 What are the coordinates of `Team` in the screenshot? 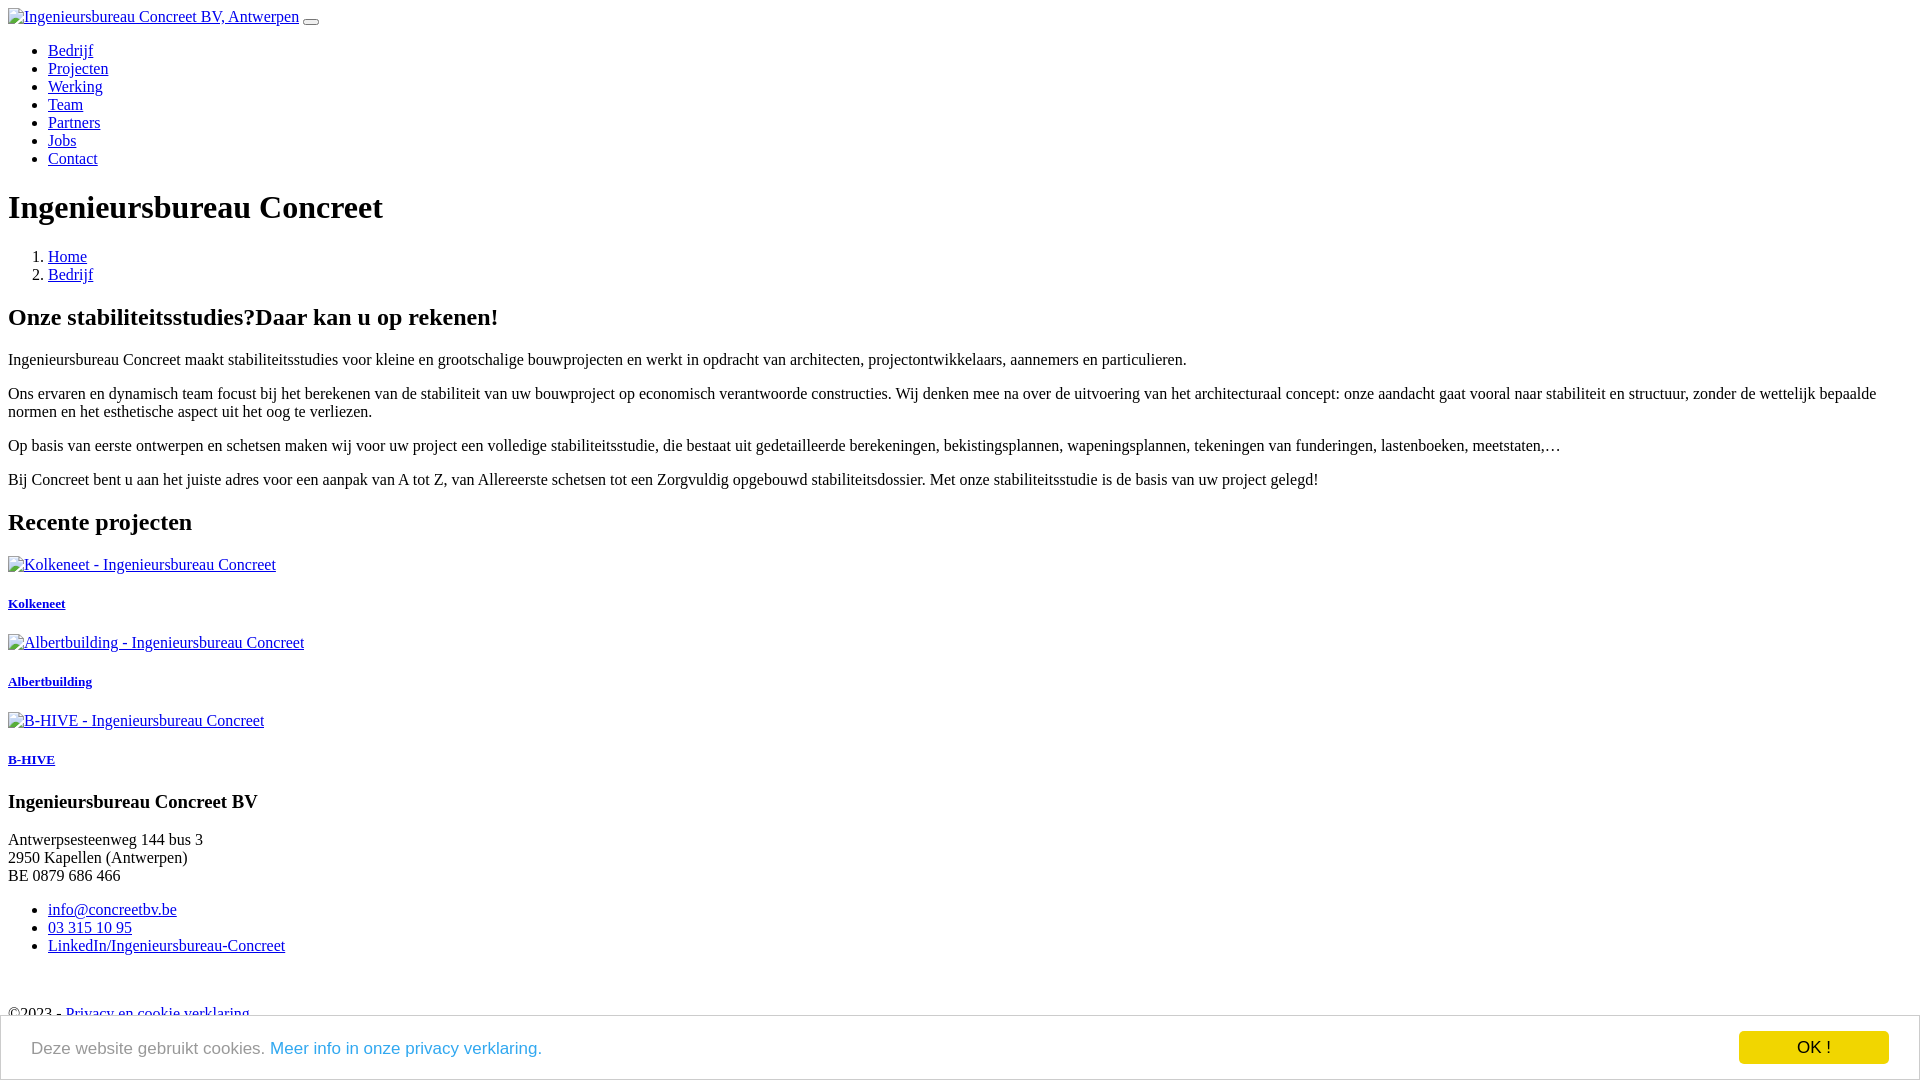 It's located at (66, 104).